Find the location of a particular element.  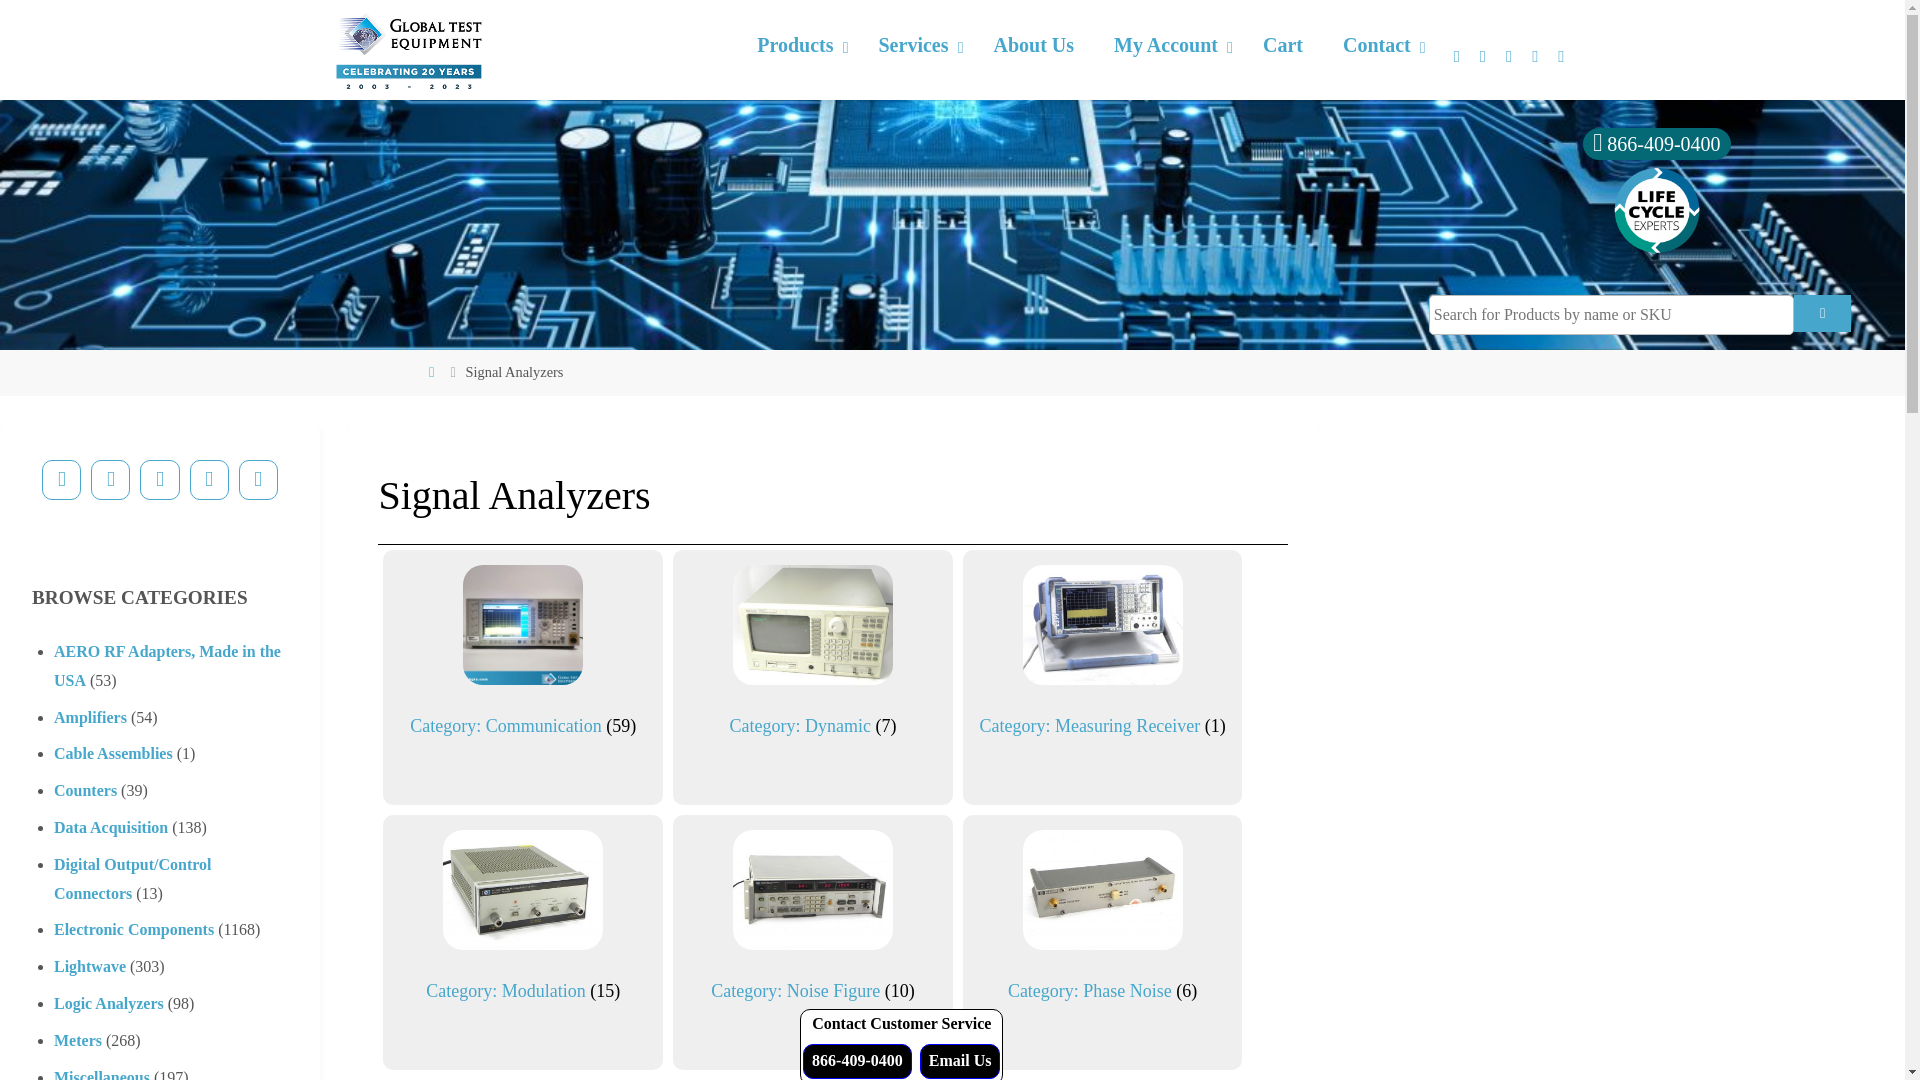

Global Test Equipment is located at coordinates (408, 50).